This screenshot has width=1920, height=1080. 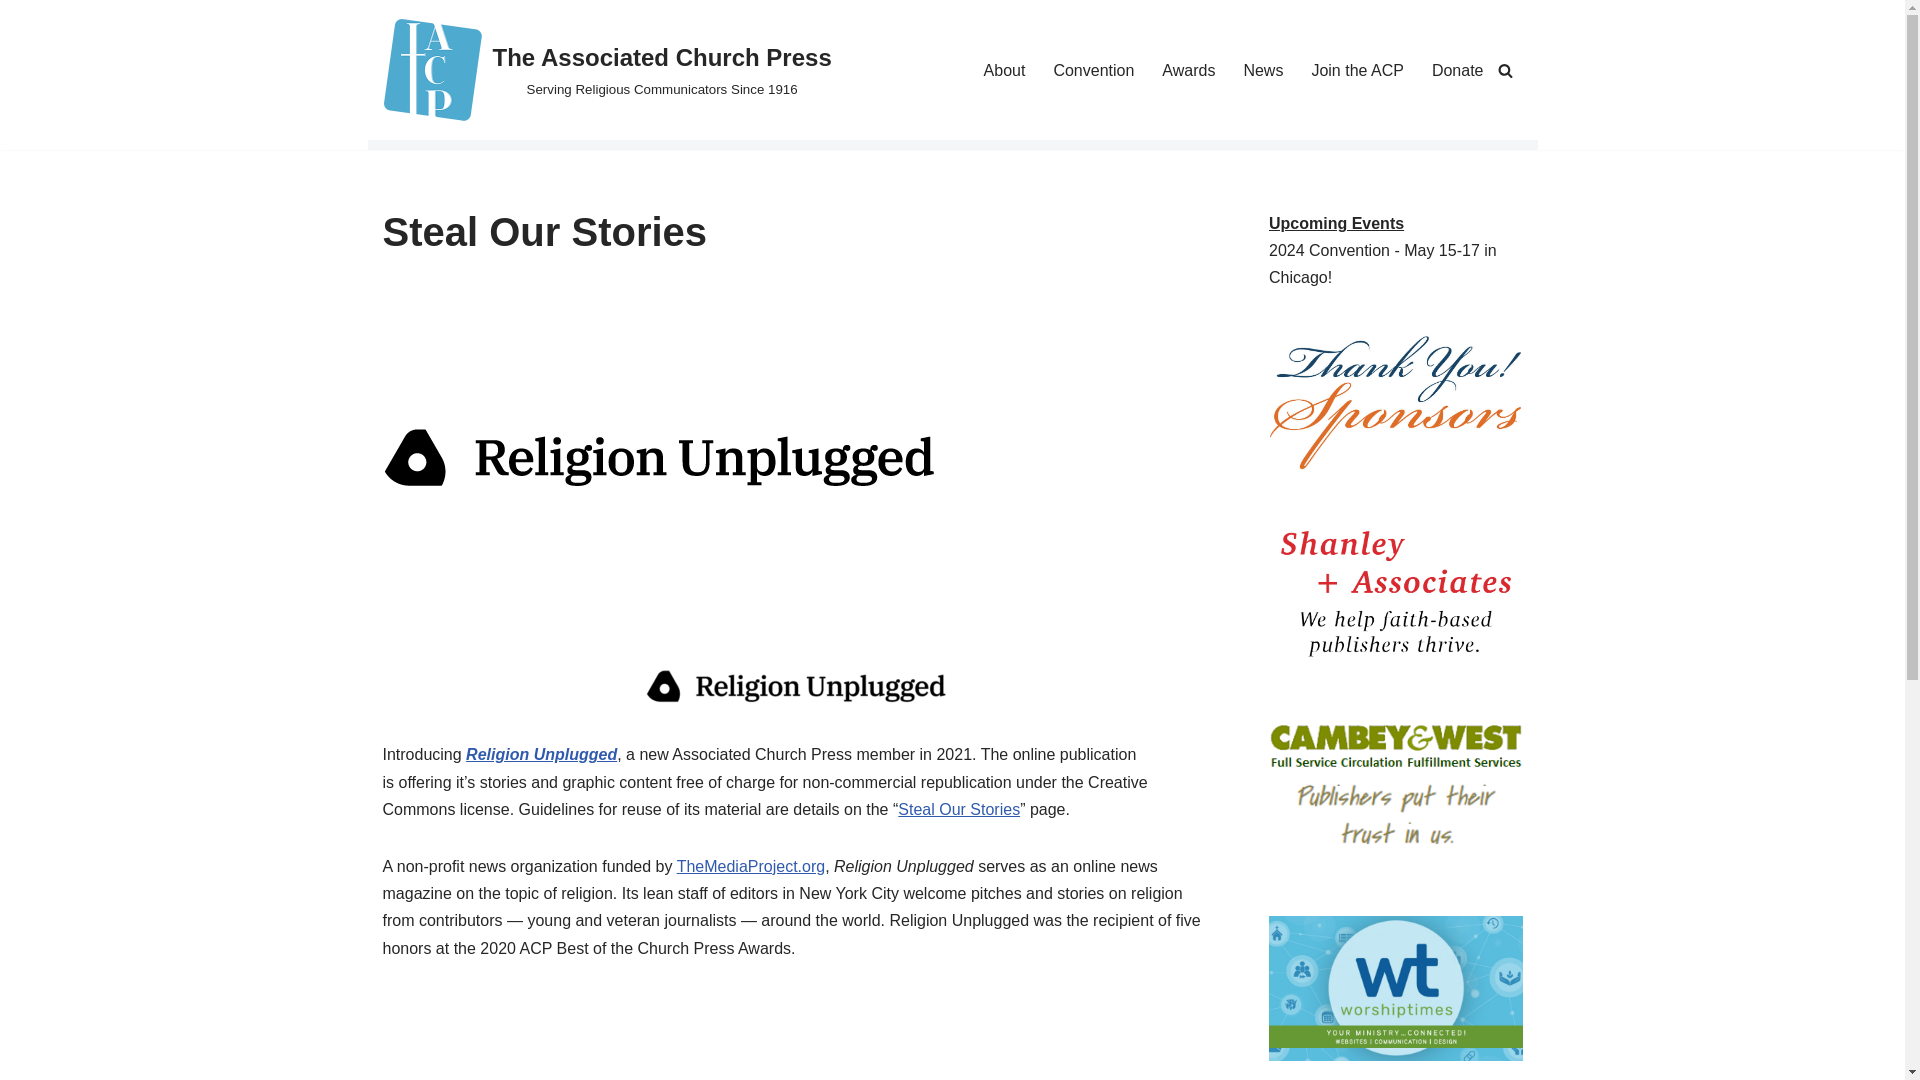 What do you see at coordinates (15, 42) in the screenshot?
I see `Skip to content` at bounding box center [15, 42].